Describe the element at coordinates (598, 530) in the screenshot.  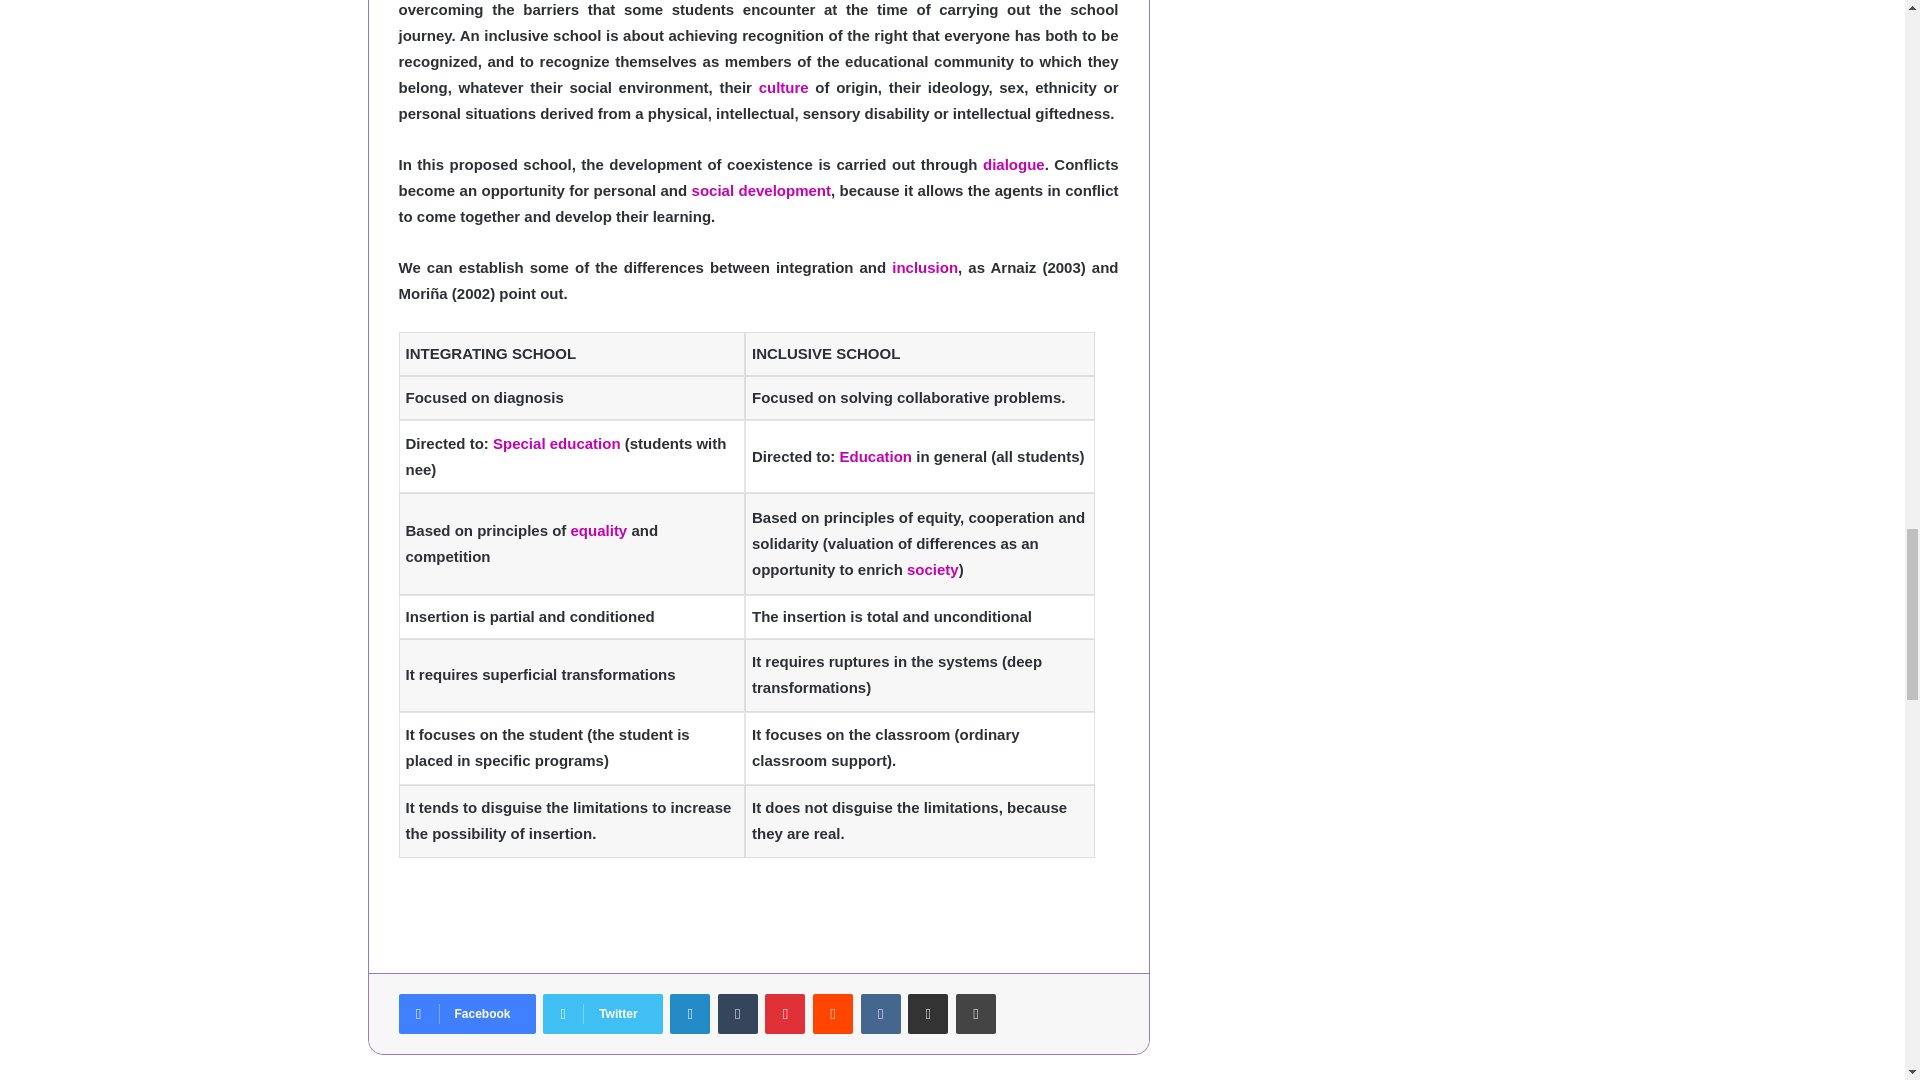
I see `equality` at that location.